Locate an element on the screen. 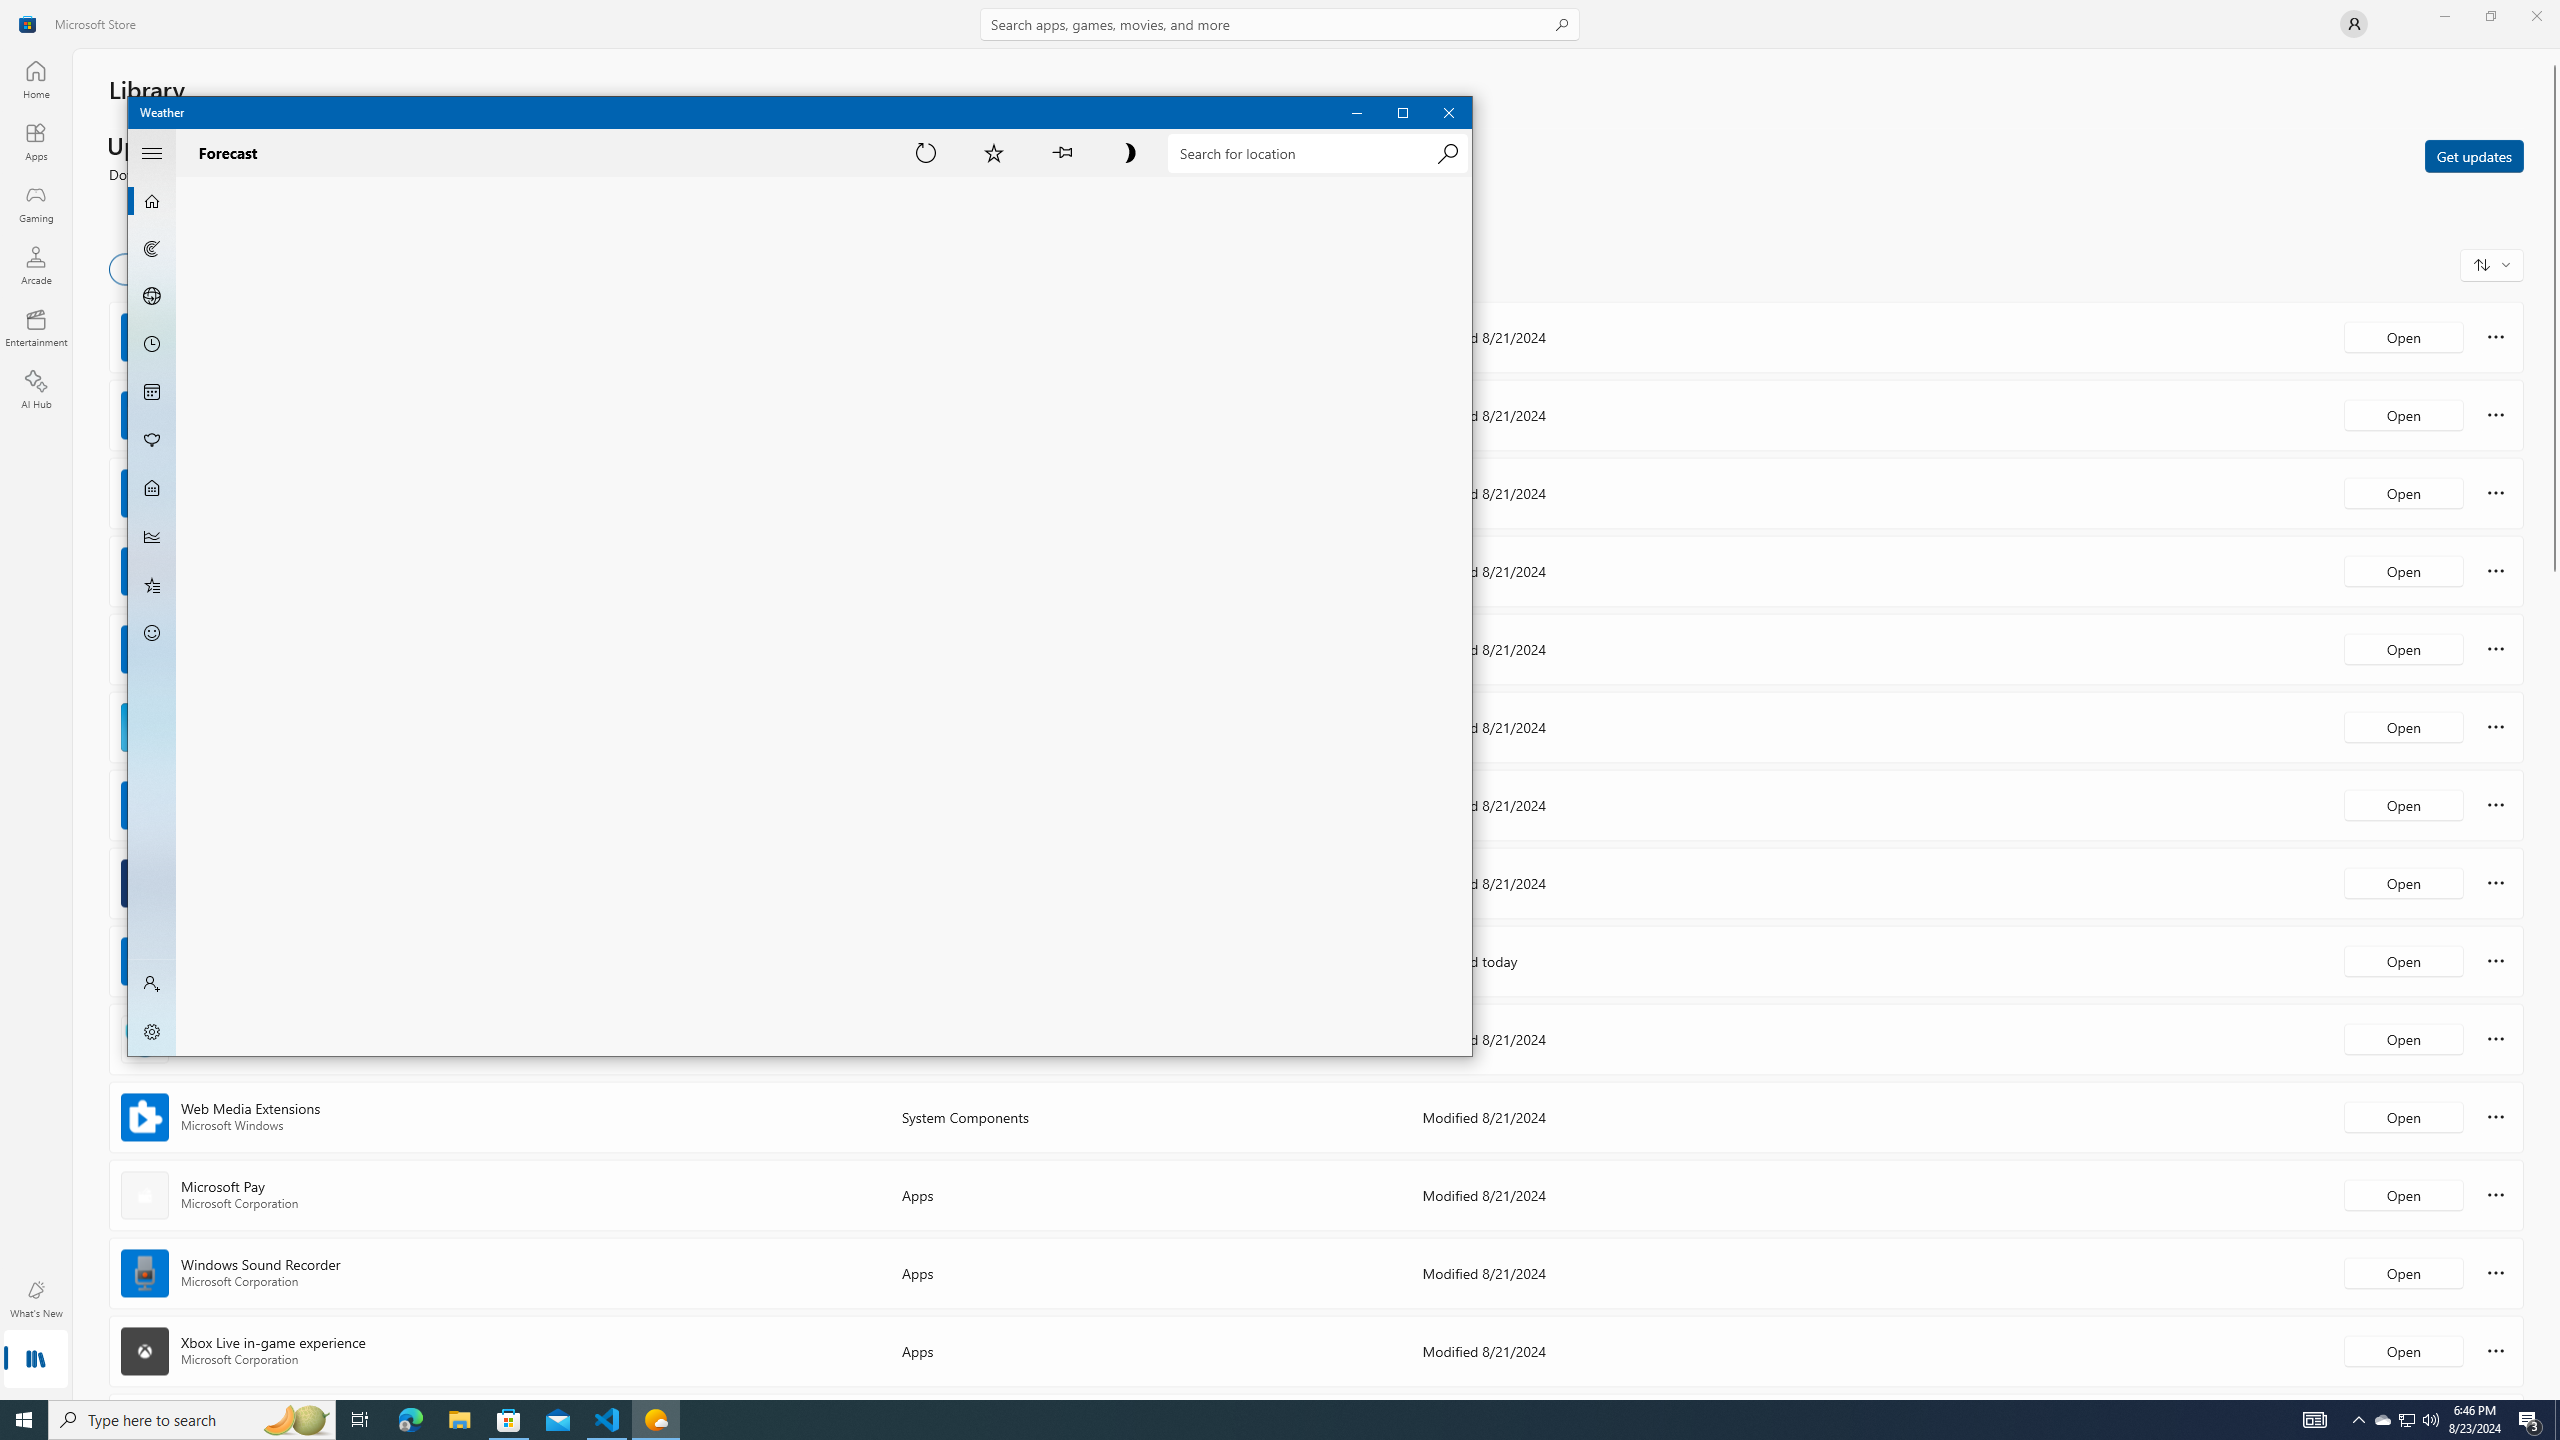 The height and width of the screenshot is (1440, 2560). Library is located at coordinates (36, 1361).